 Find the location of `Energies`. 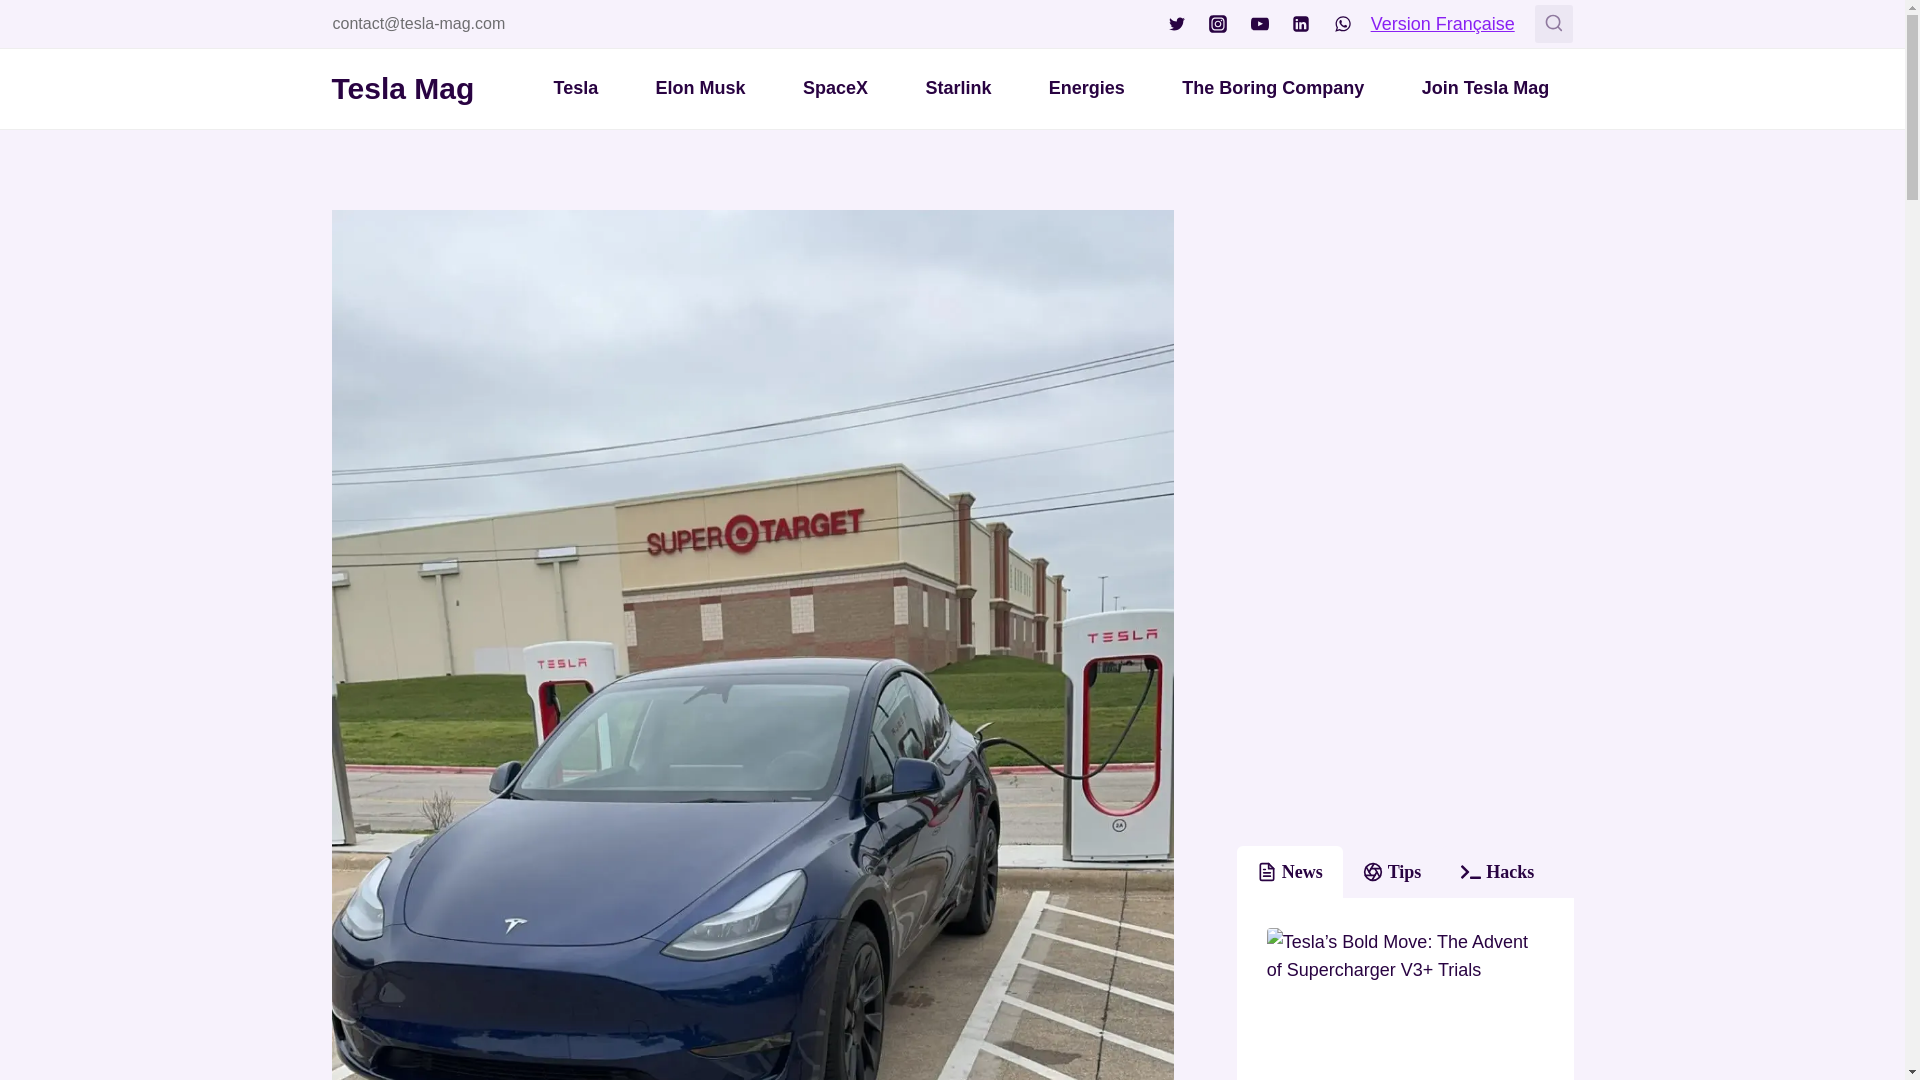

Energies is located at coordinates (1086, 88).